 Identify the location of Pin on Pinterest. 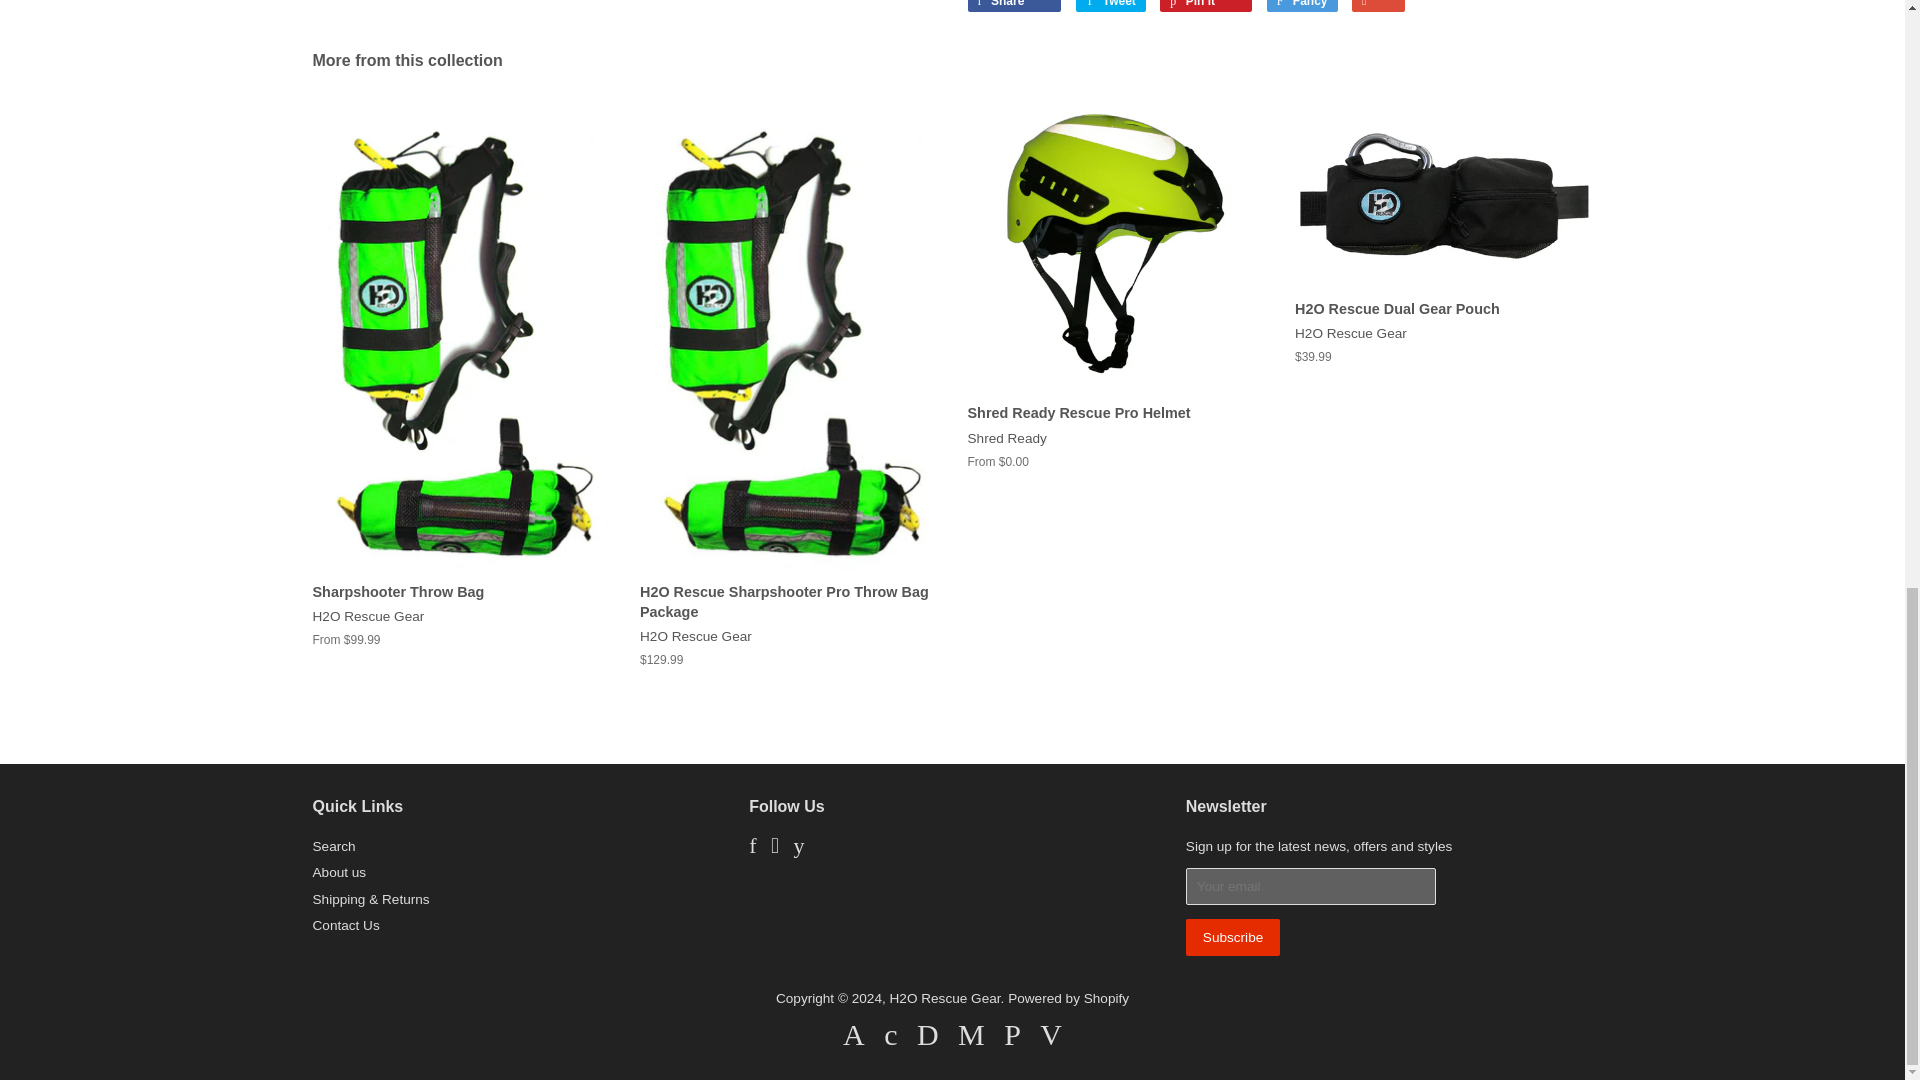
(1205, 6).